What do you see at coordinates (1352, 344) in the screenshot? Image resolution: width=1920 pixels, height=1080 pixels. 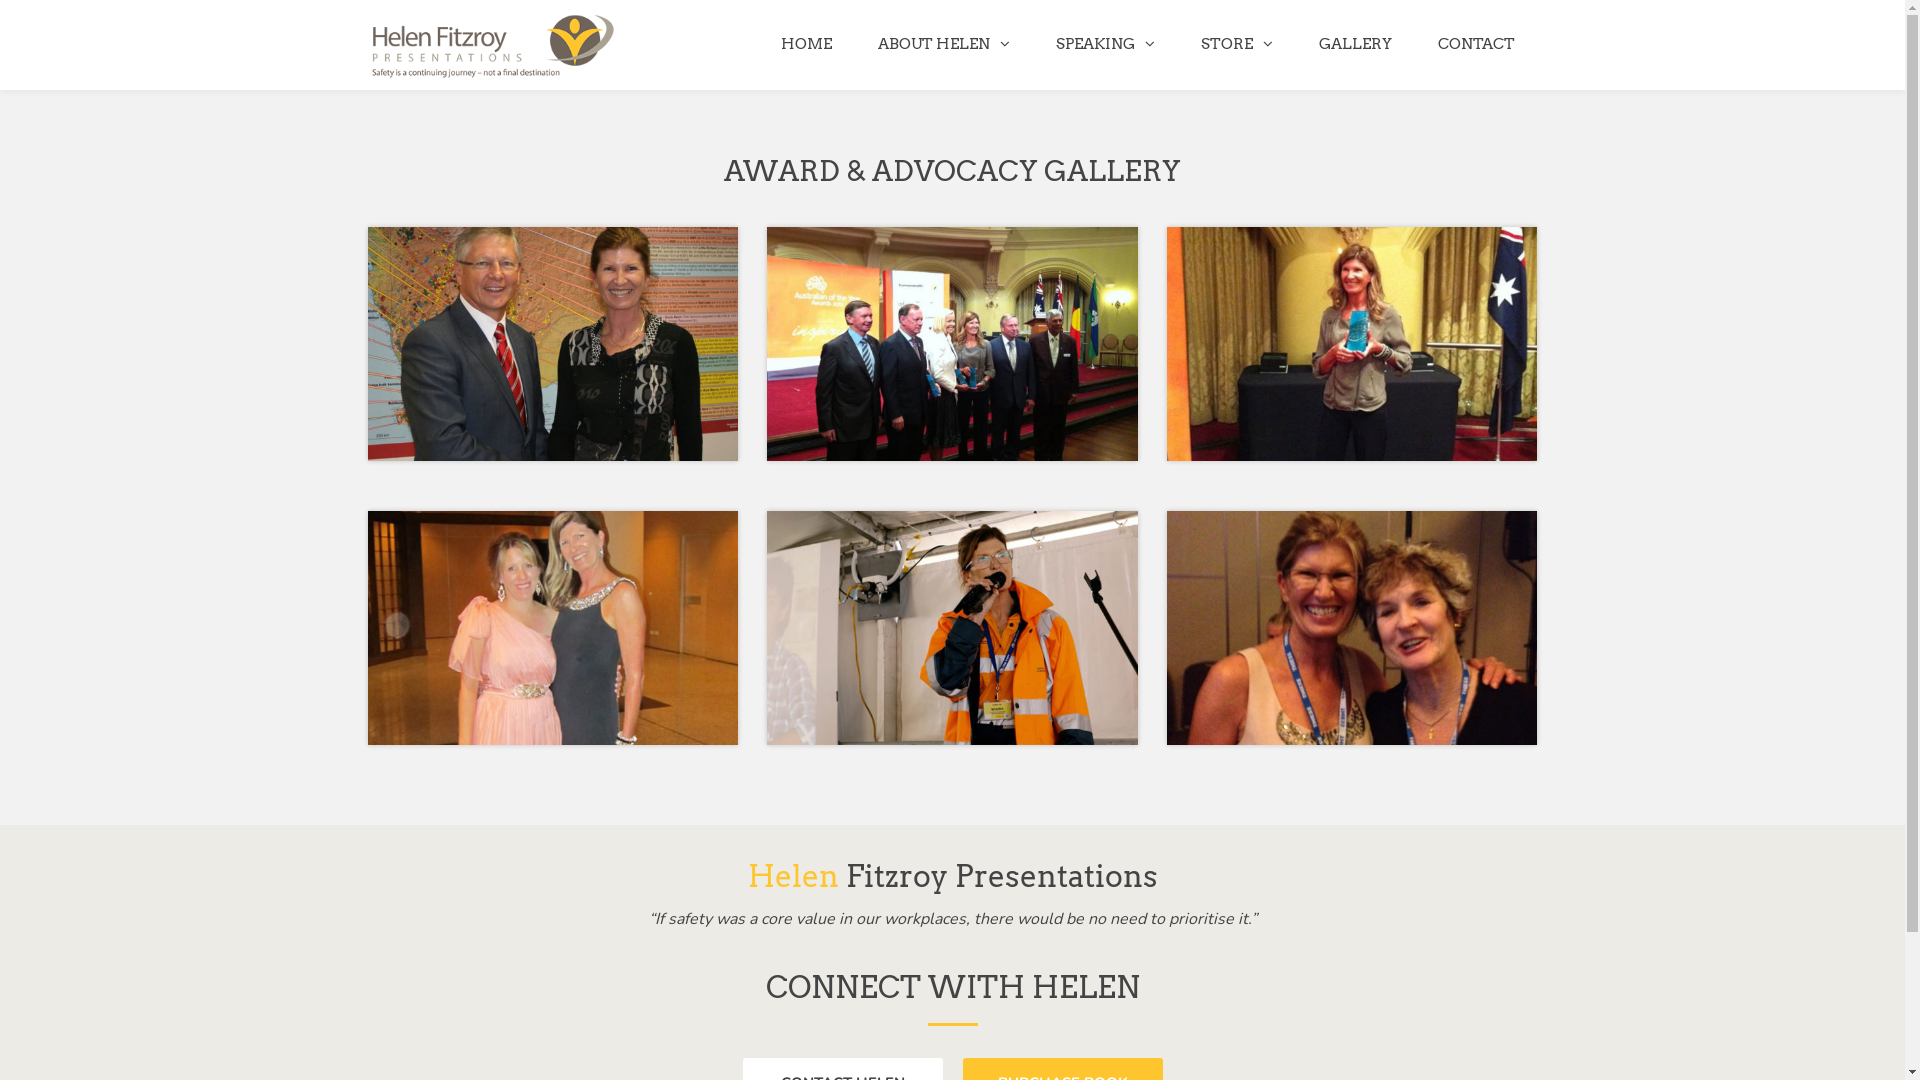 I see `Helen-Fitzroy-Awards3` at bounding box center [1352, 344].